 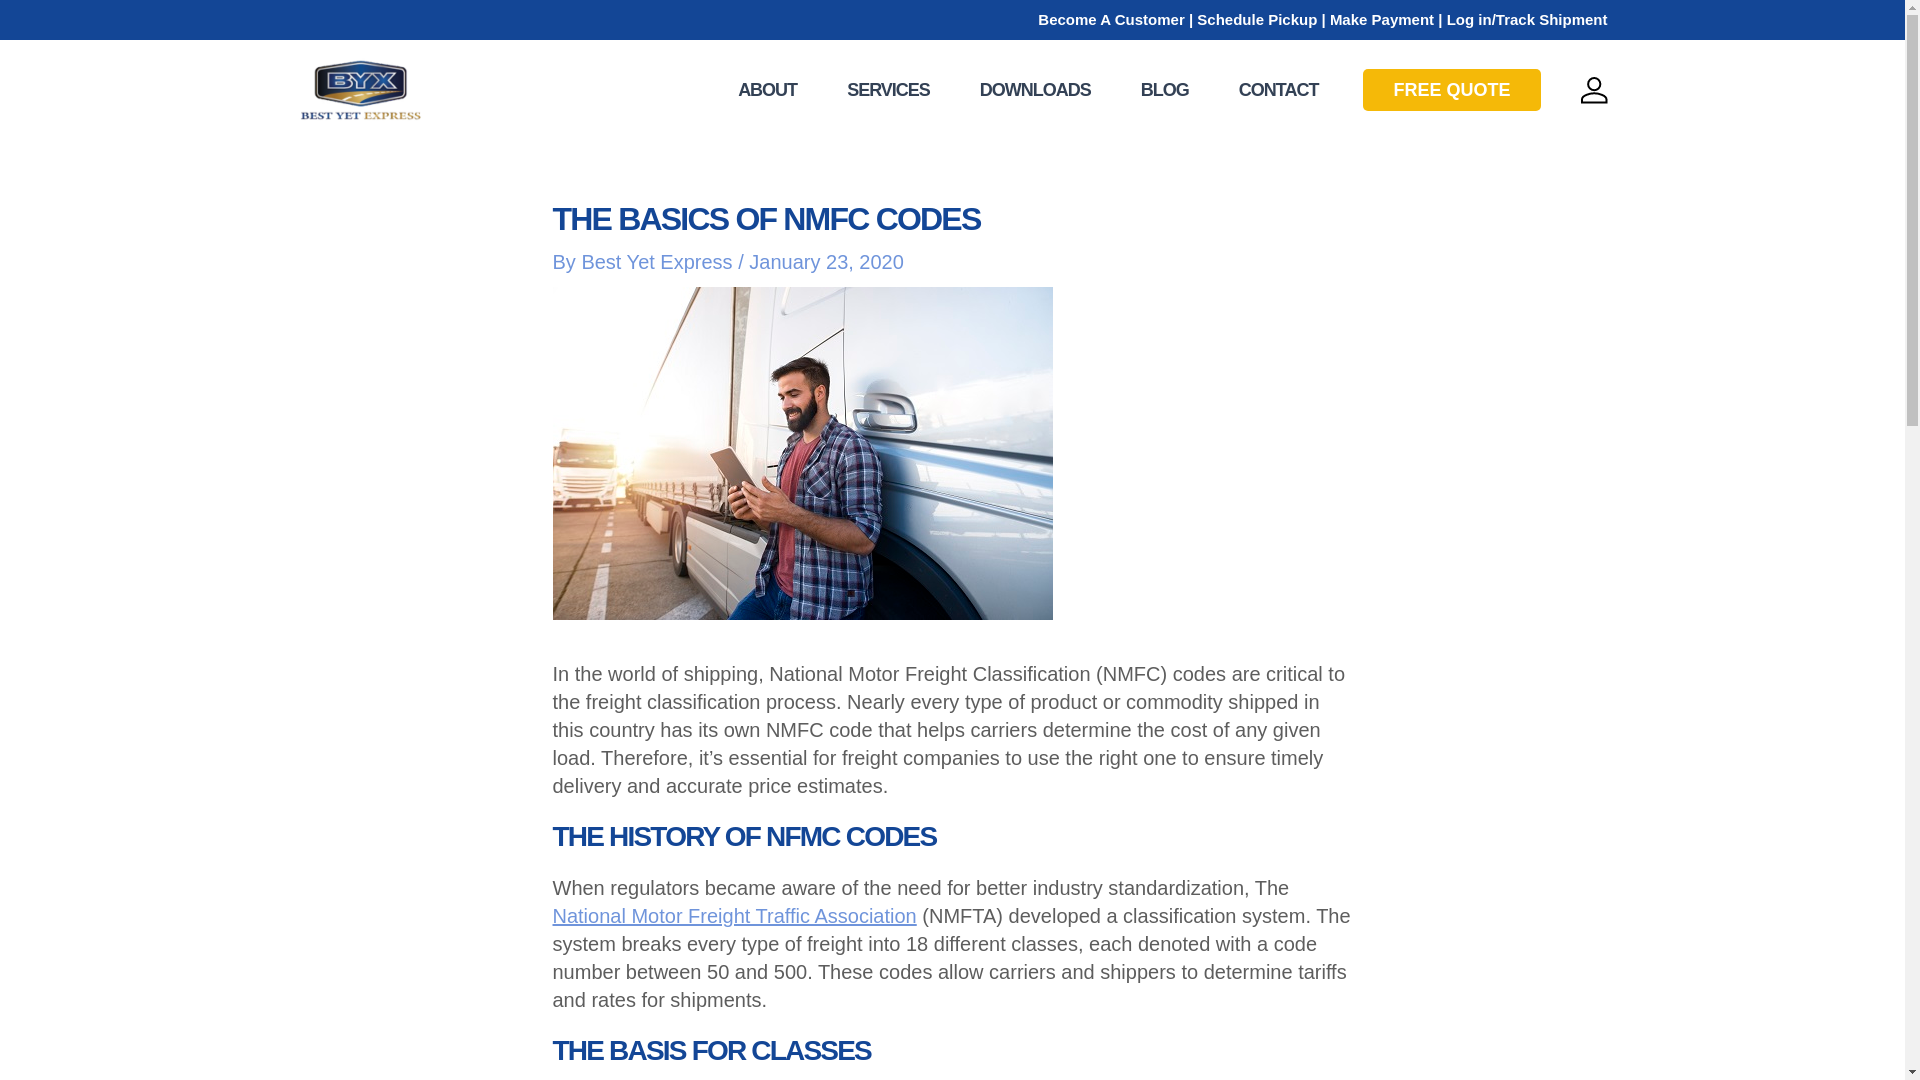 What do you see at coordinates (766, 89) in the screenshot?
I see `ABOUT` at bounding box center [766, 89].